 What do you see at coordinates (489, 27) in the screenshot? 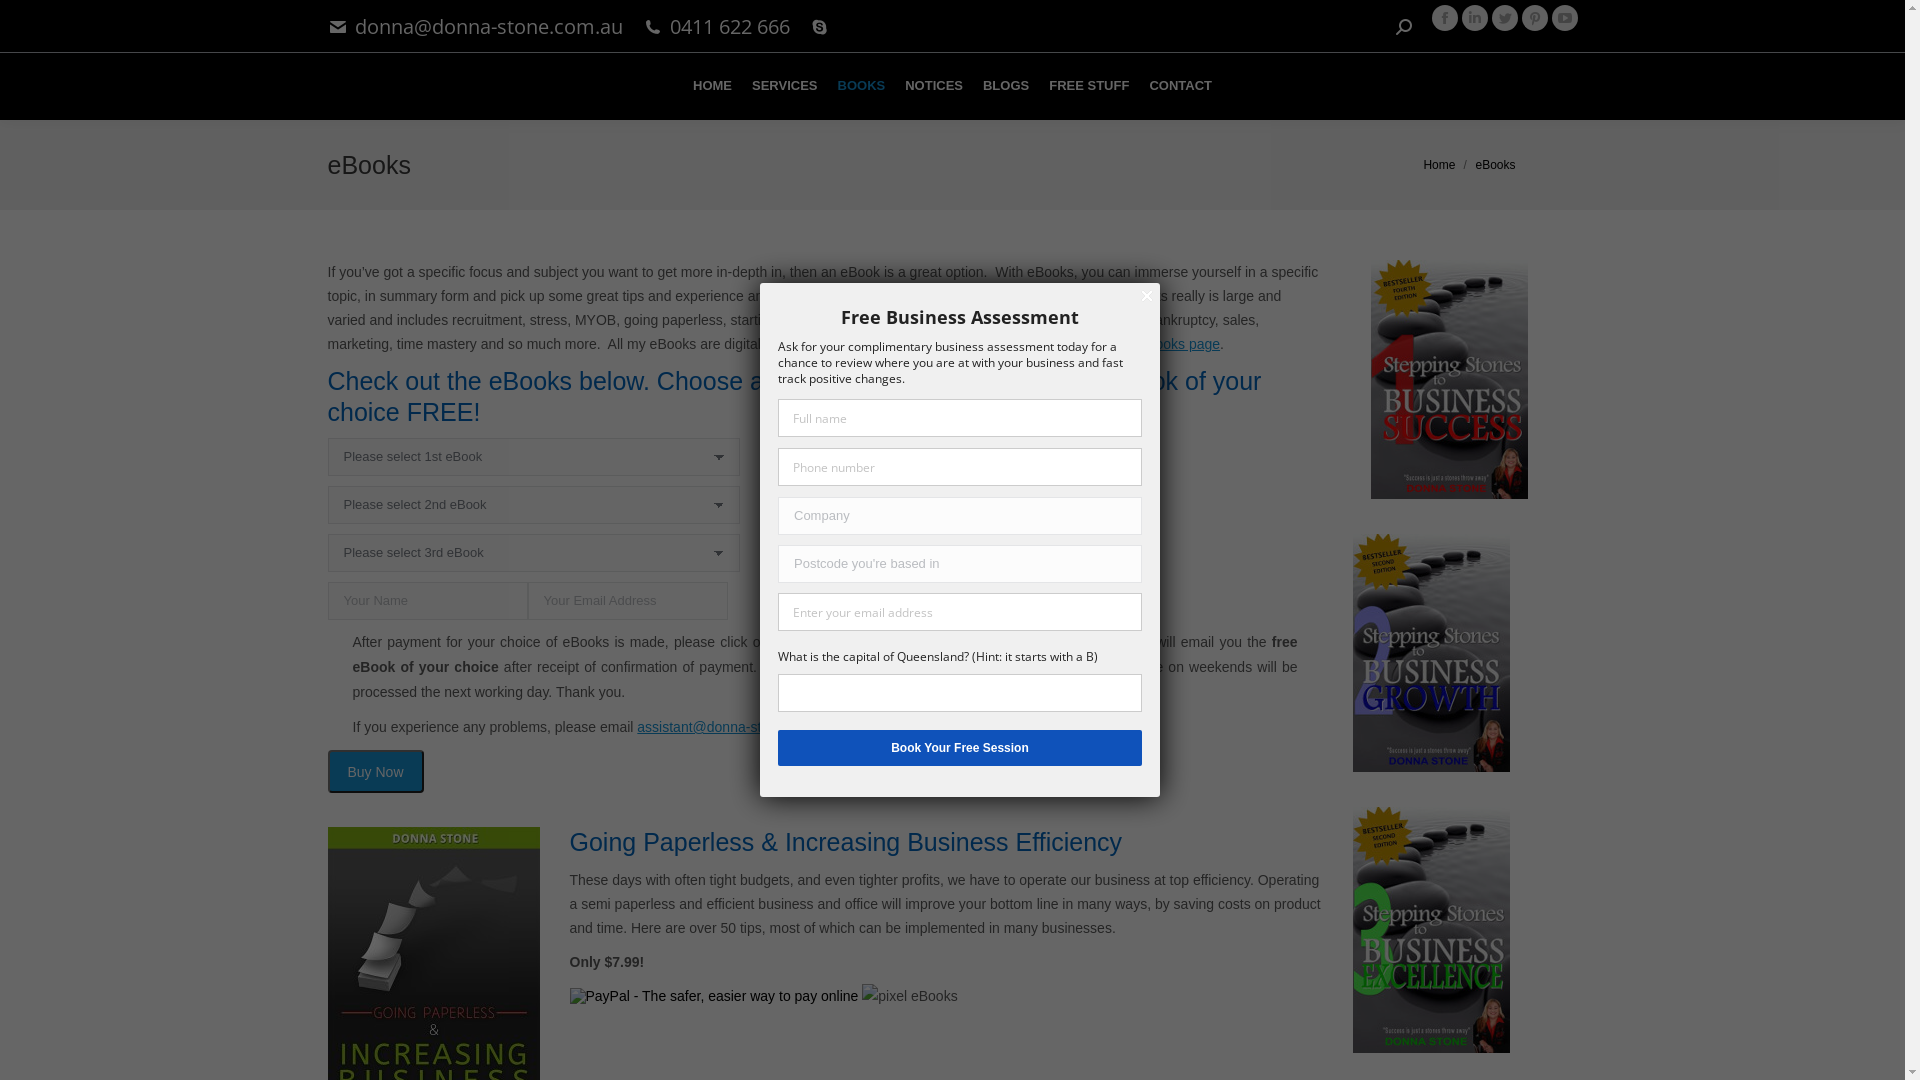
I see `donna@donna-stone.com.au` at bounding box center [489, 27].